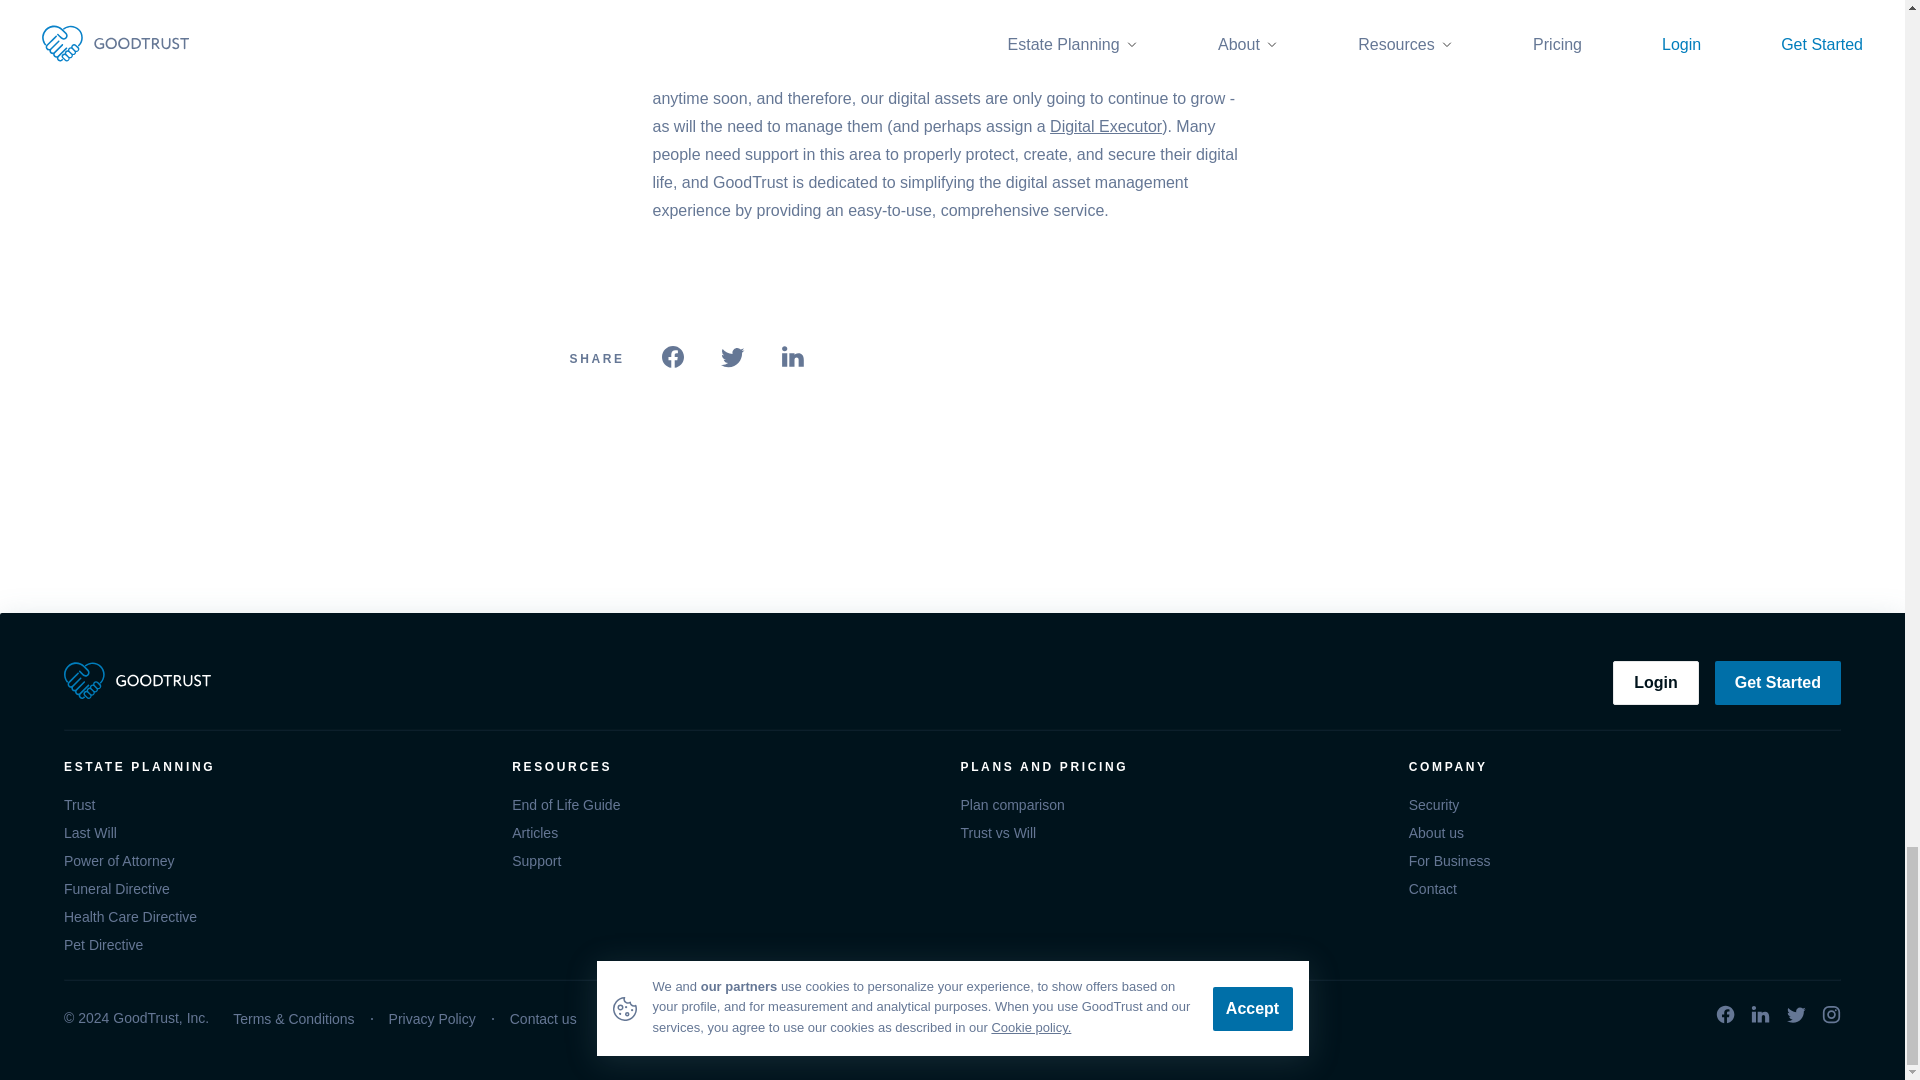  What do you see at coordinates (279, 804) in the screenshot?
I see `Trust` at bounding box center [279, 804].